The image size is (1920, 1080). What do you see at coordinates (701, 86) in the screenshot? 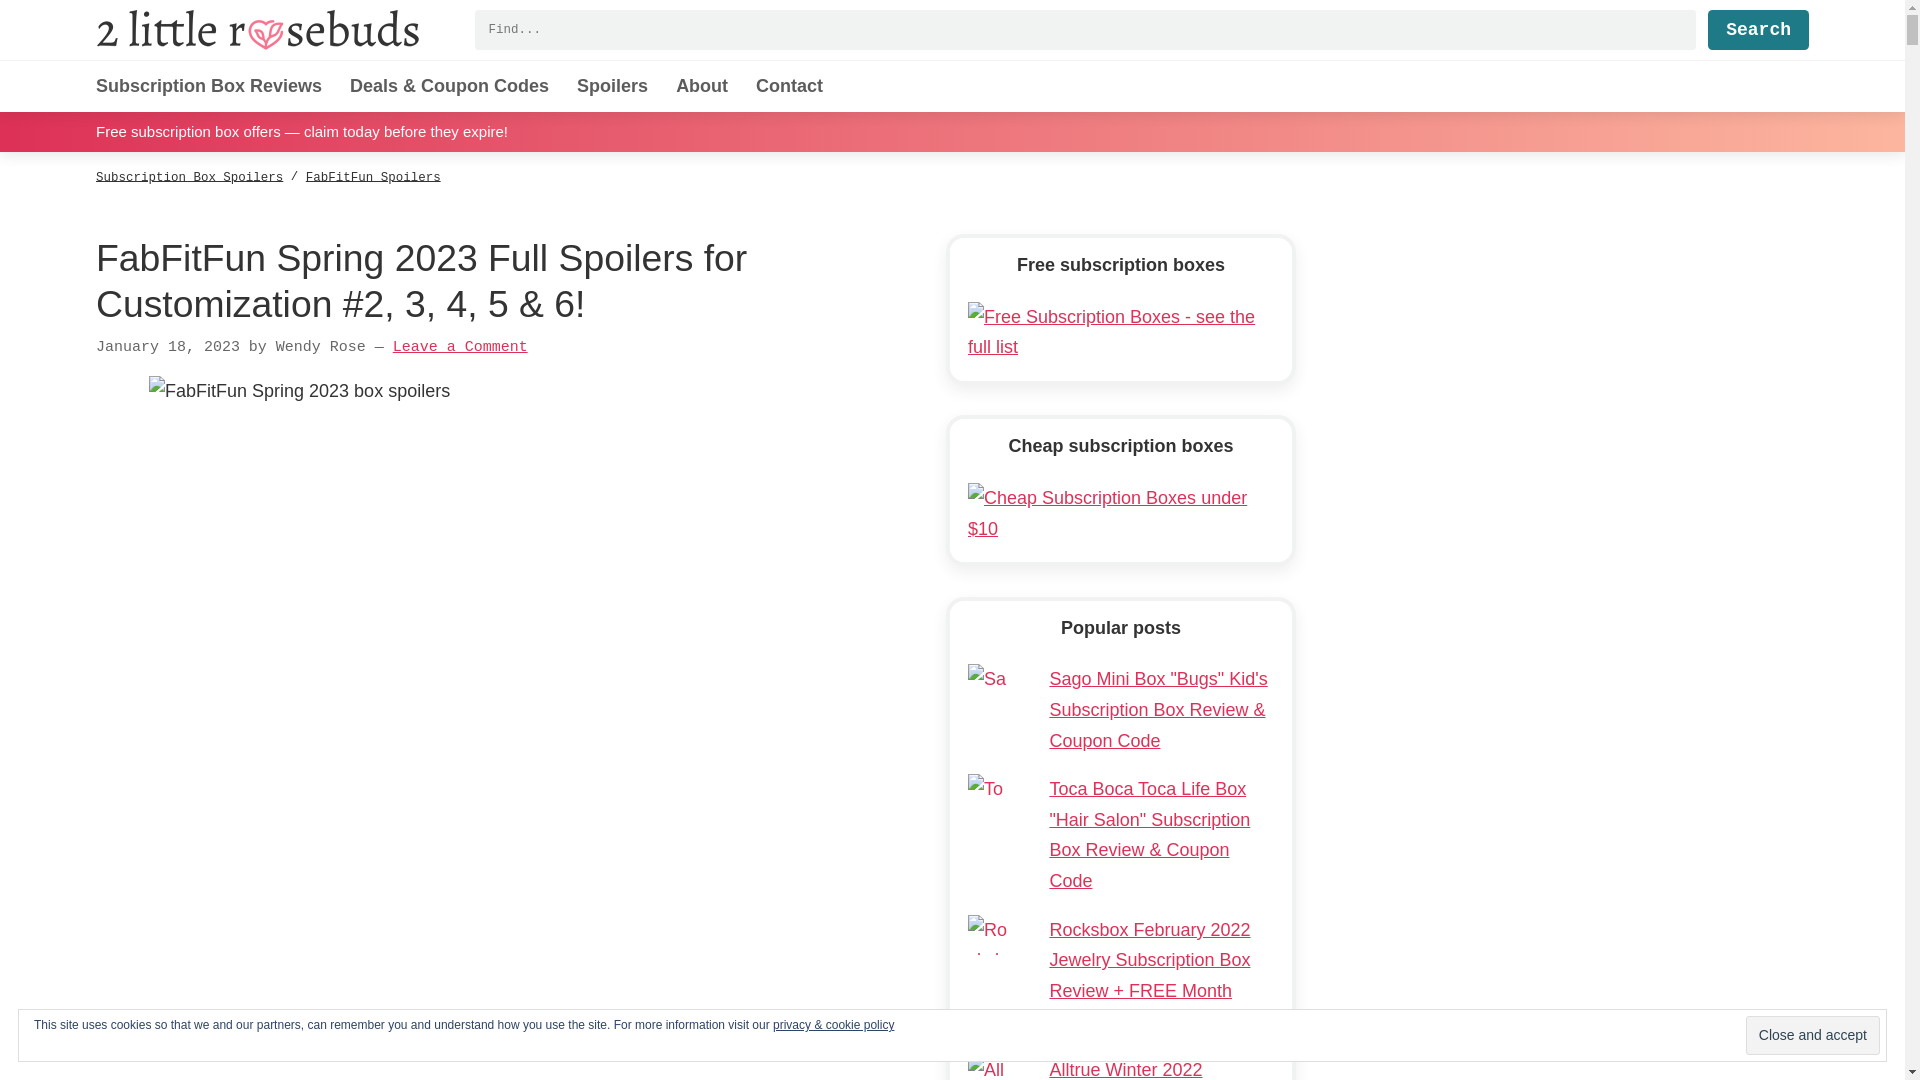
I see `About` at bounding box center [701, 86].